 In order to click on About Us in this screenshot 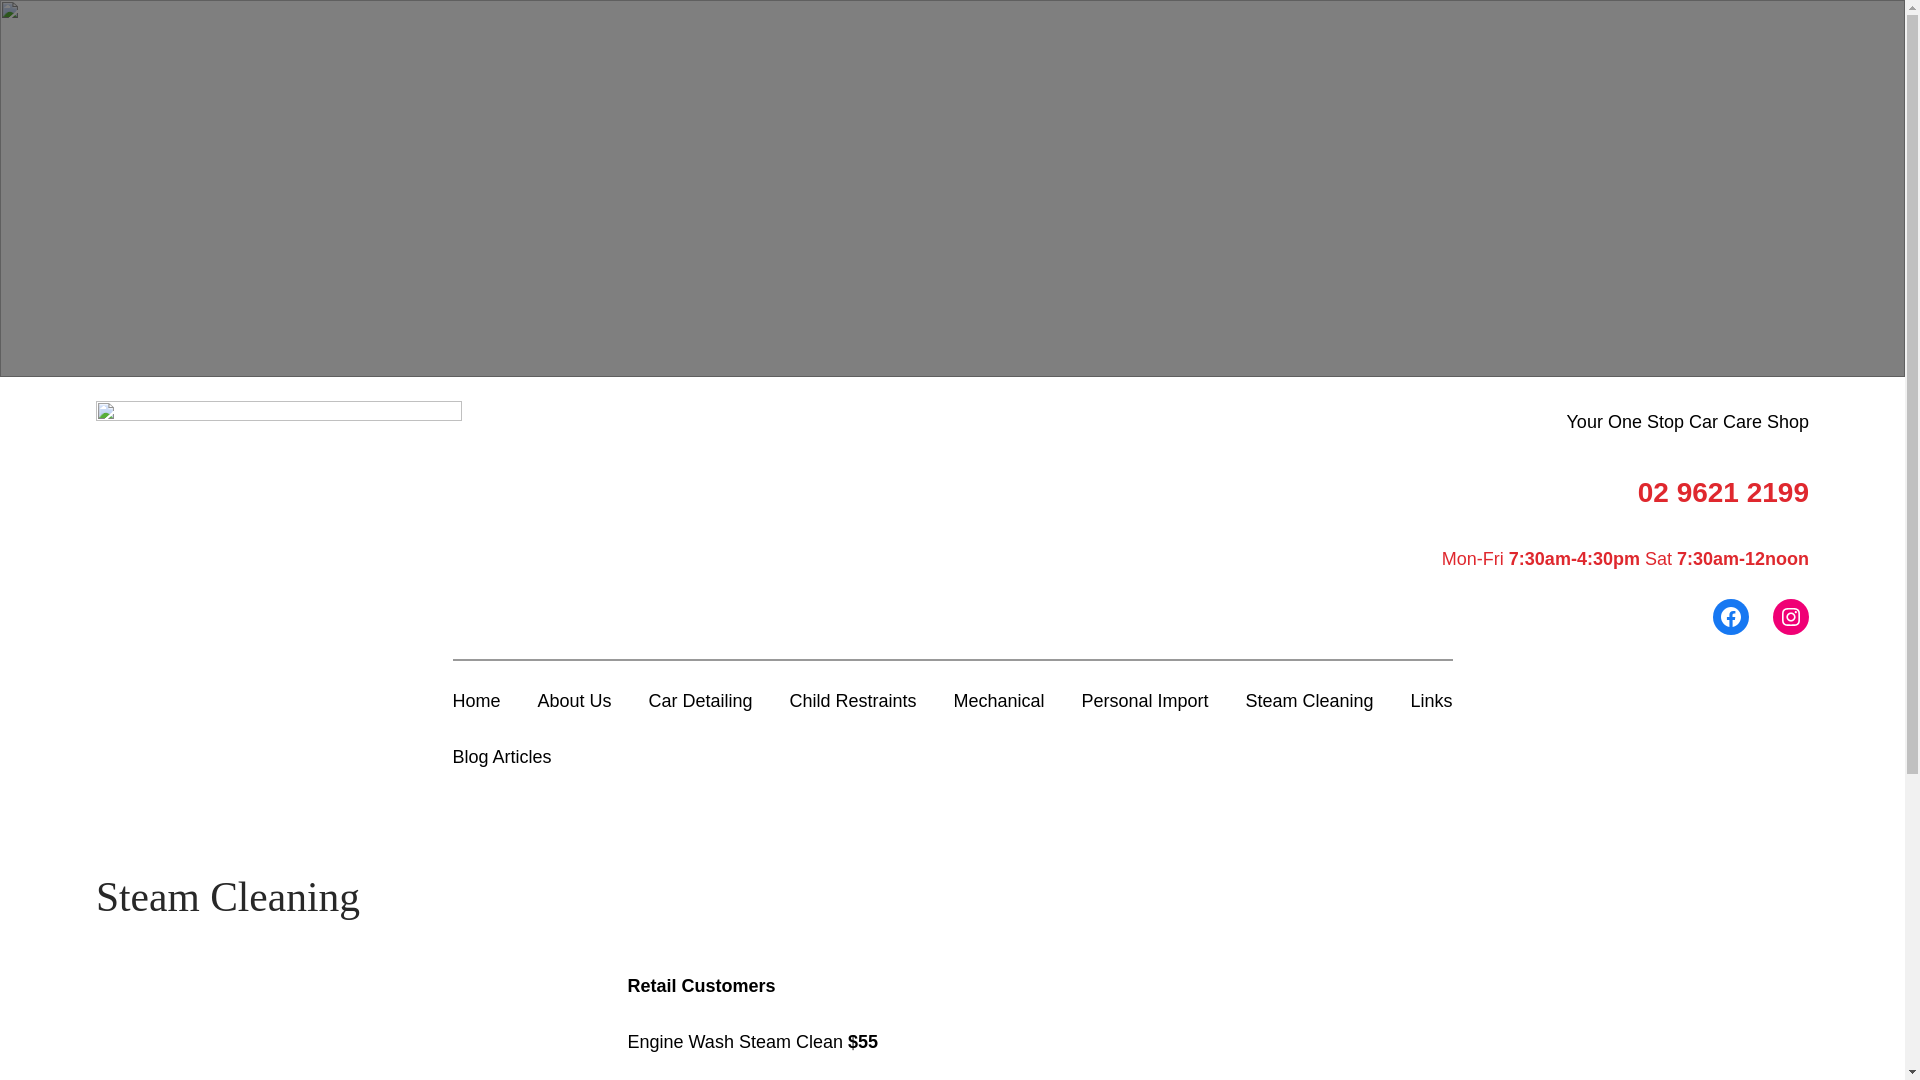, I will do `click(574, 701)`.